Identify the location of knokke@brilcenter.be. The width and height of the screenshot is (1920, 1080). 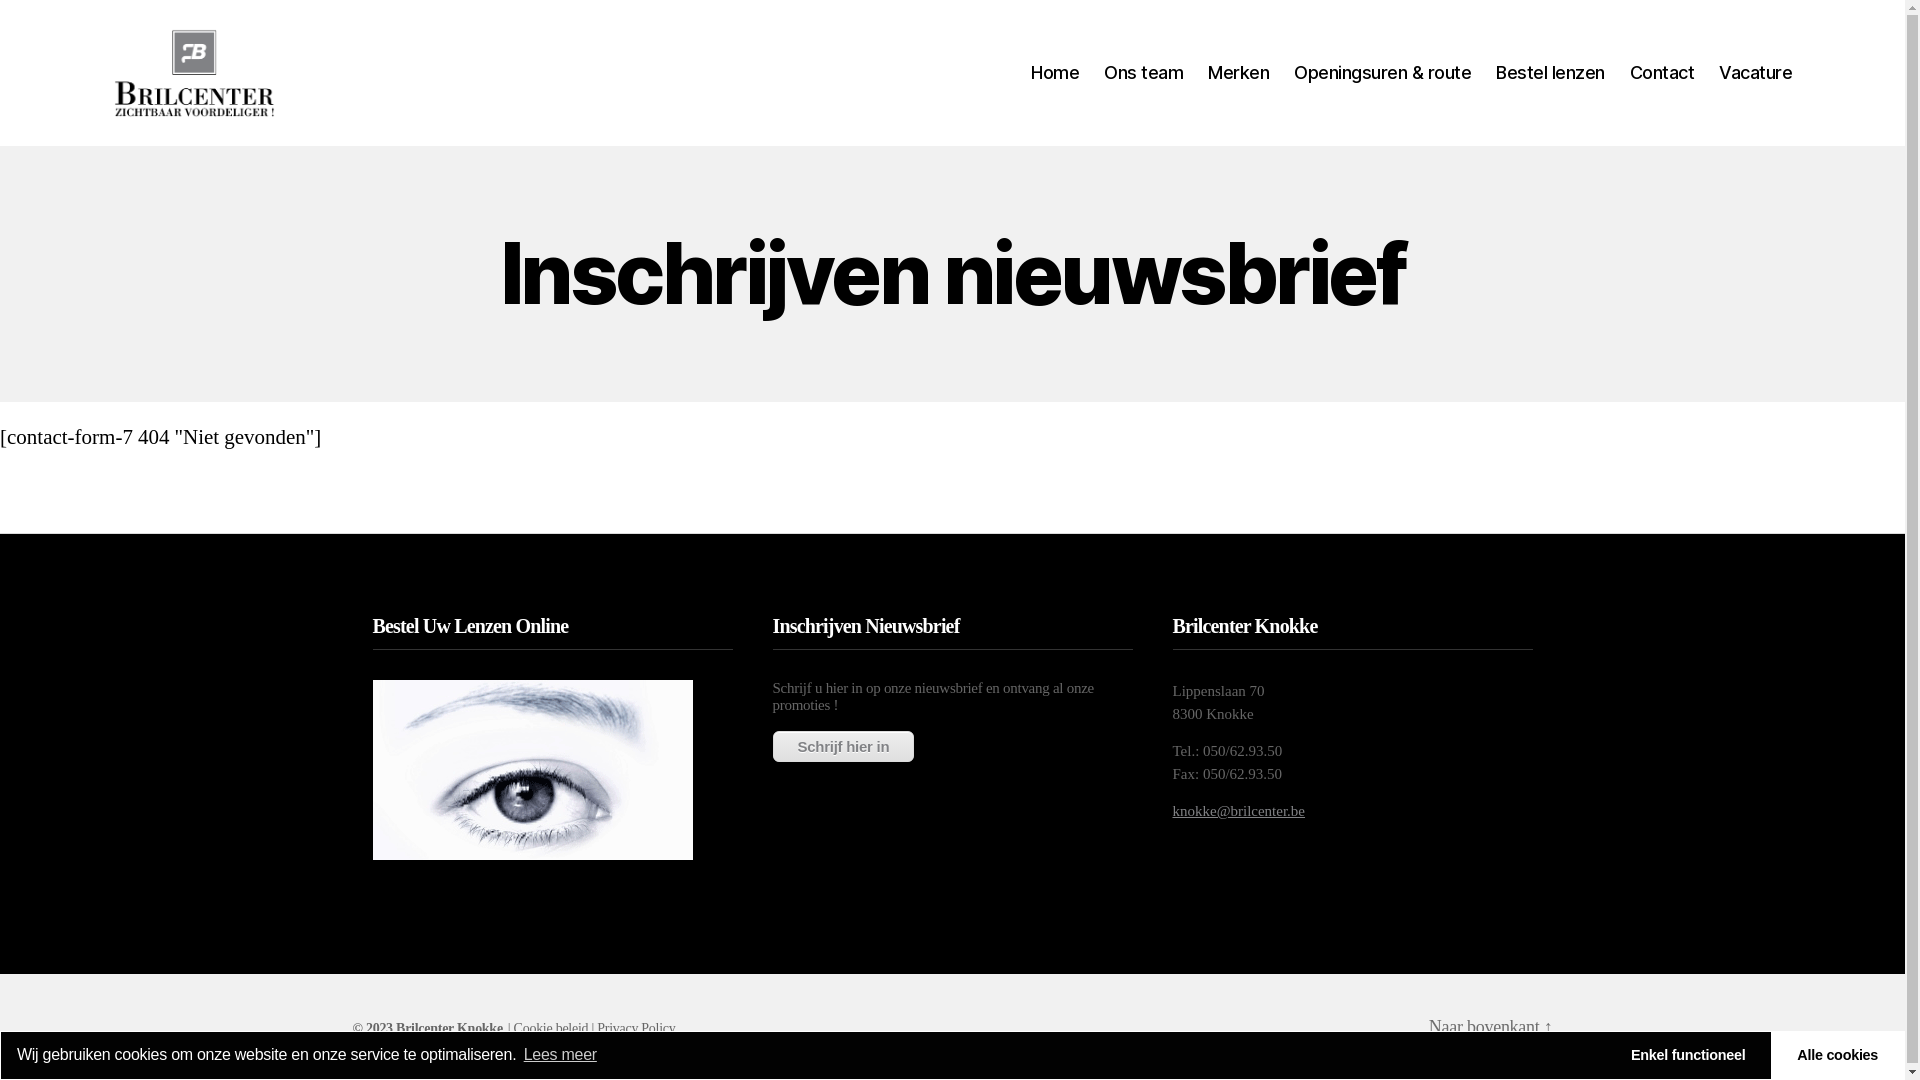
(1238, 811).